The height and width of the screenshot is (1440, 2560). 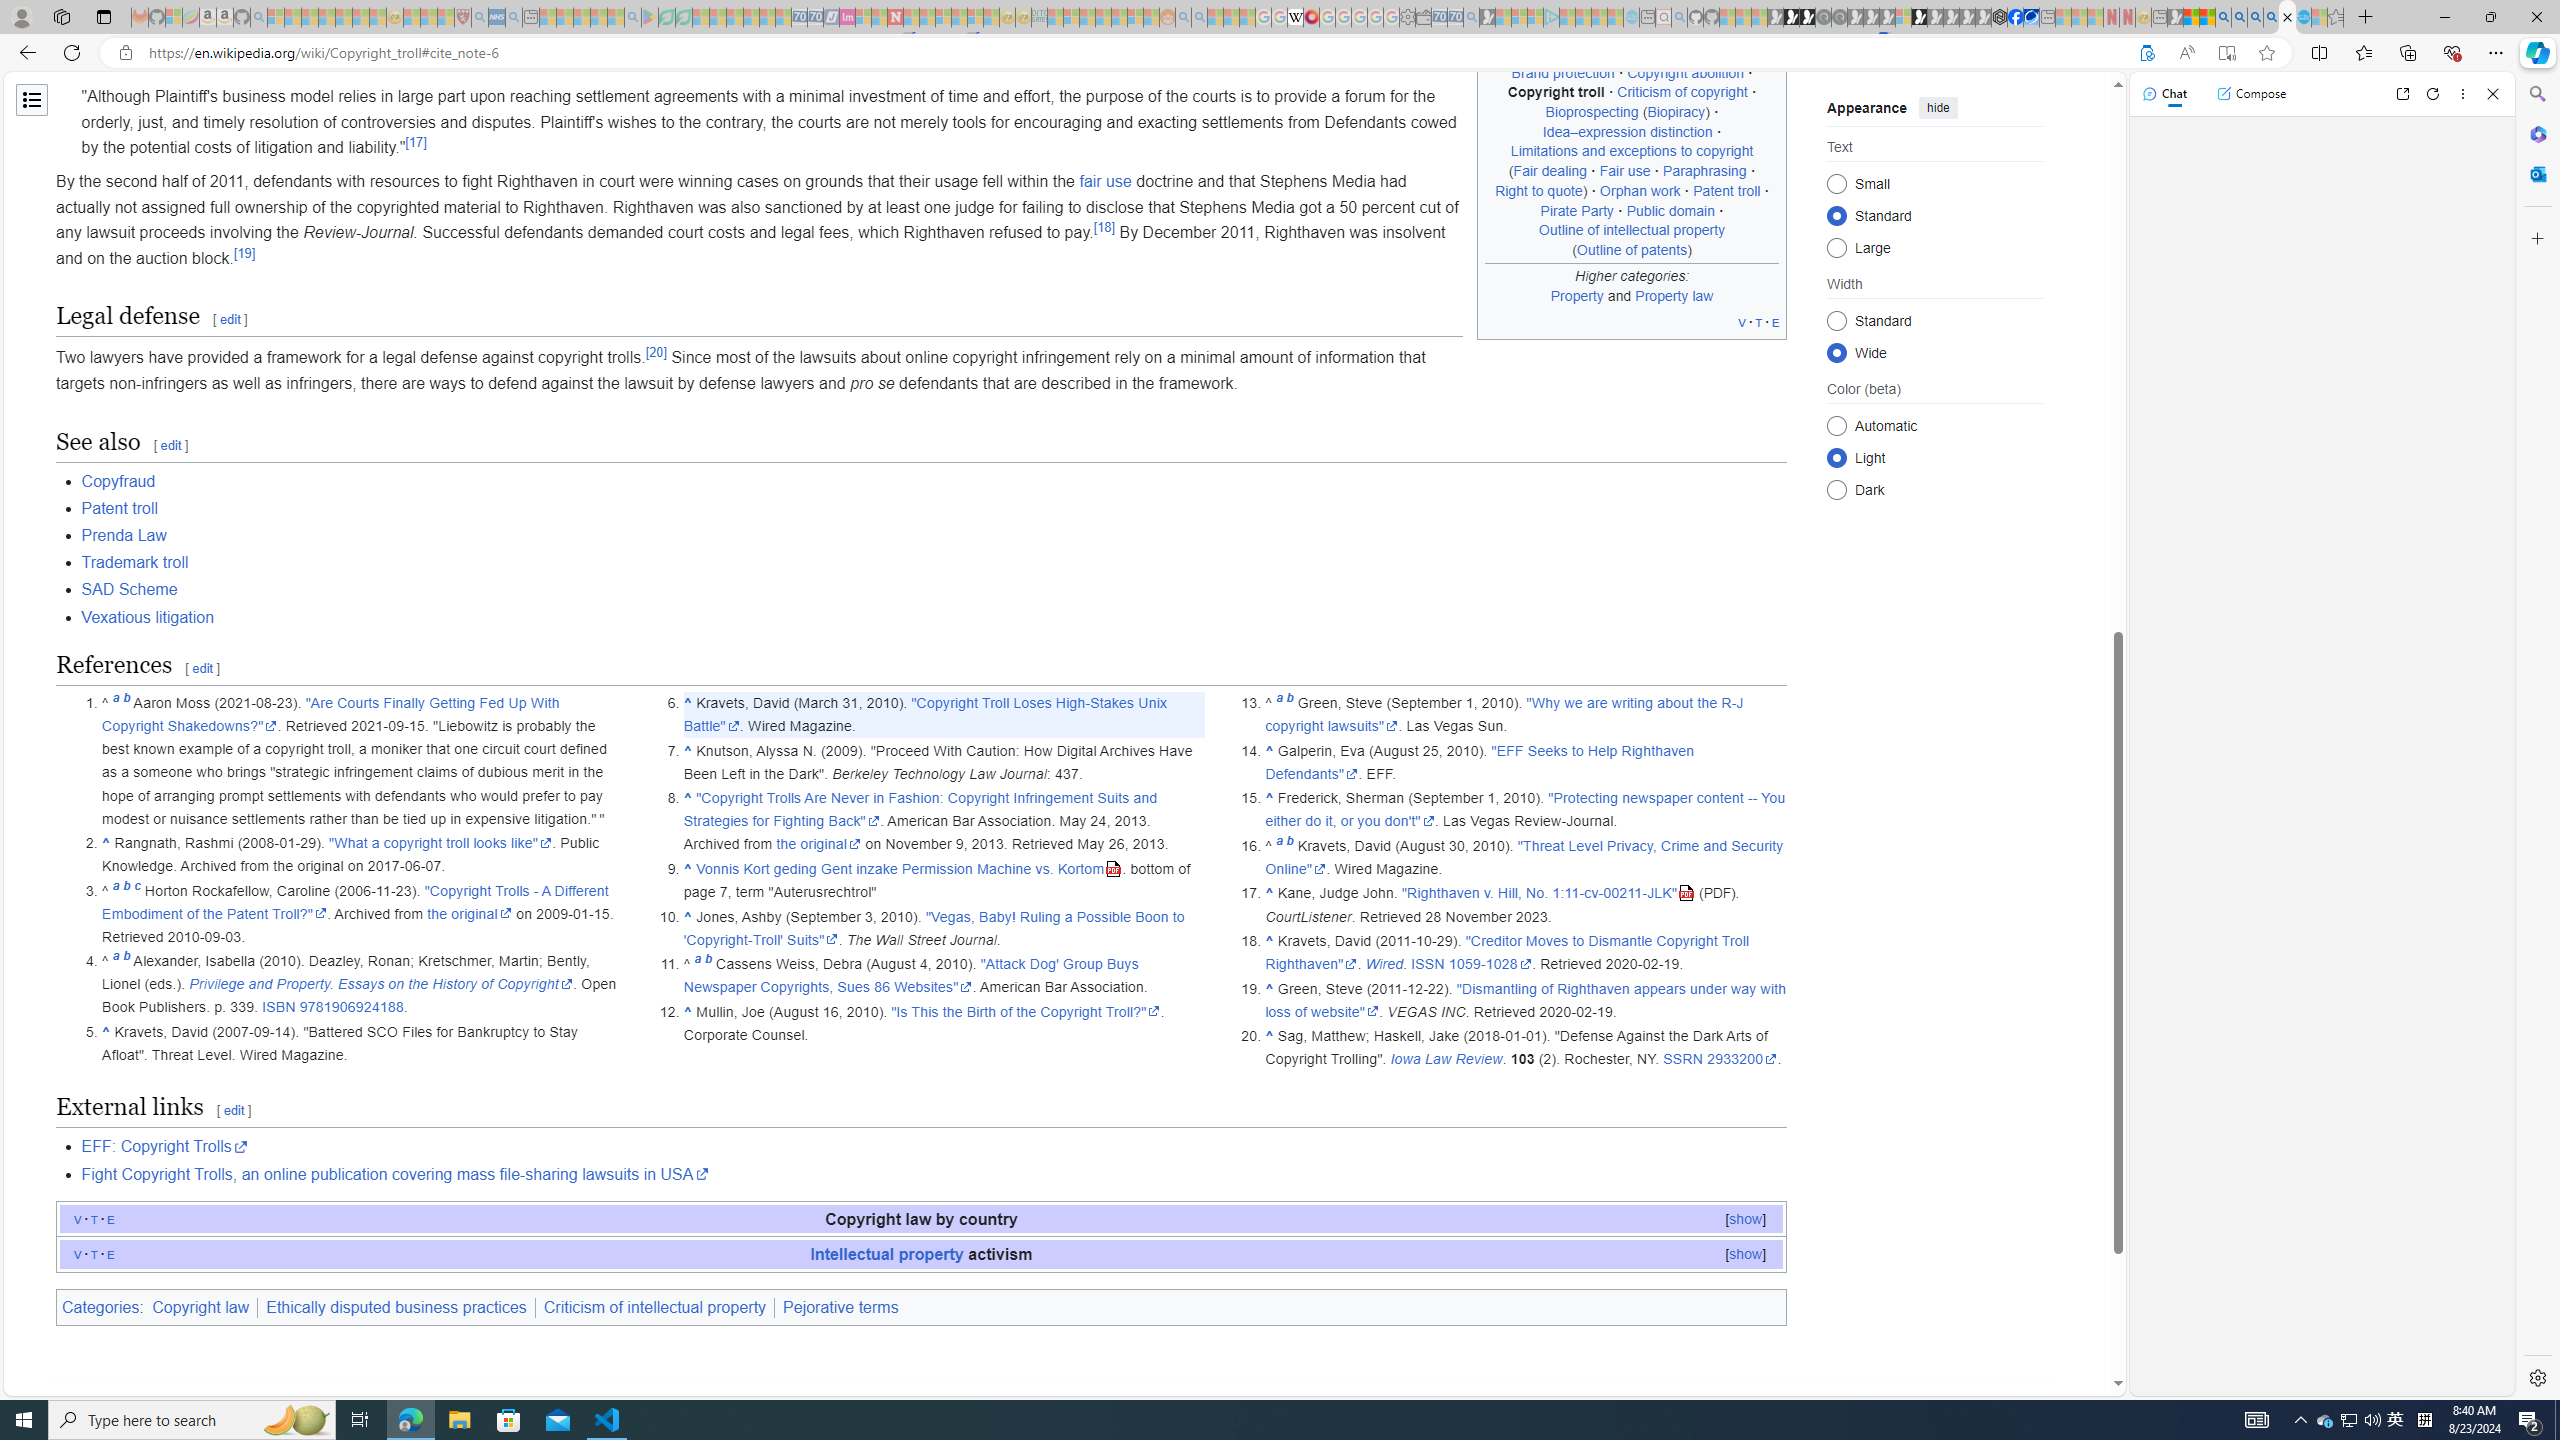 What do you see at coordinates (2538, 736) in the screenshot?
I see `Side bar` at bounding box center [2538, 736].